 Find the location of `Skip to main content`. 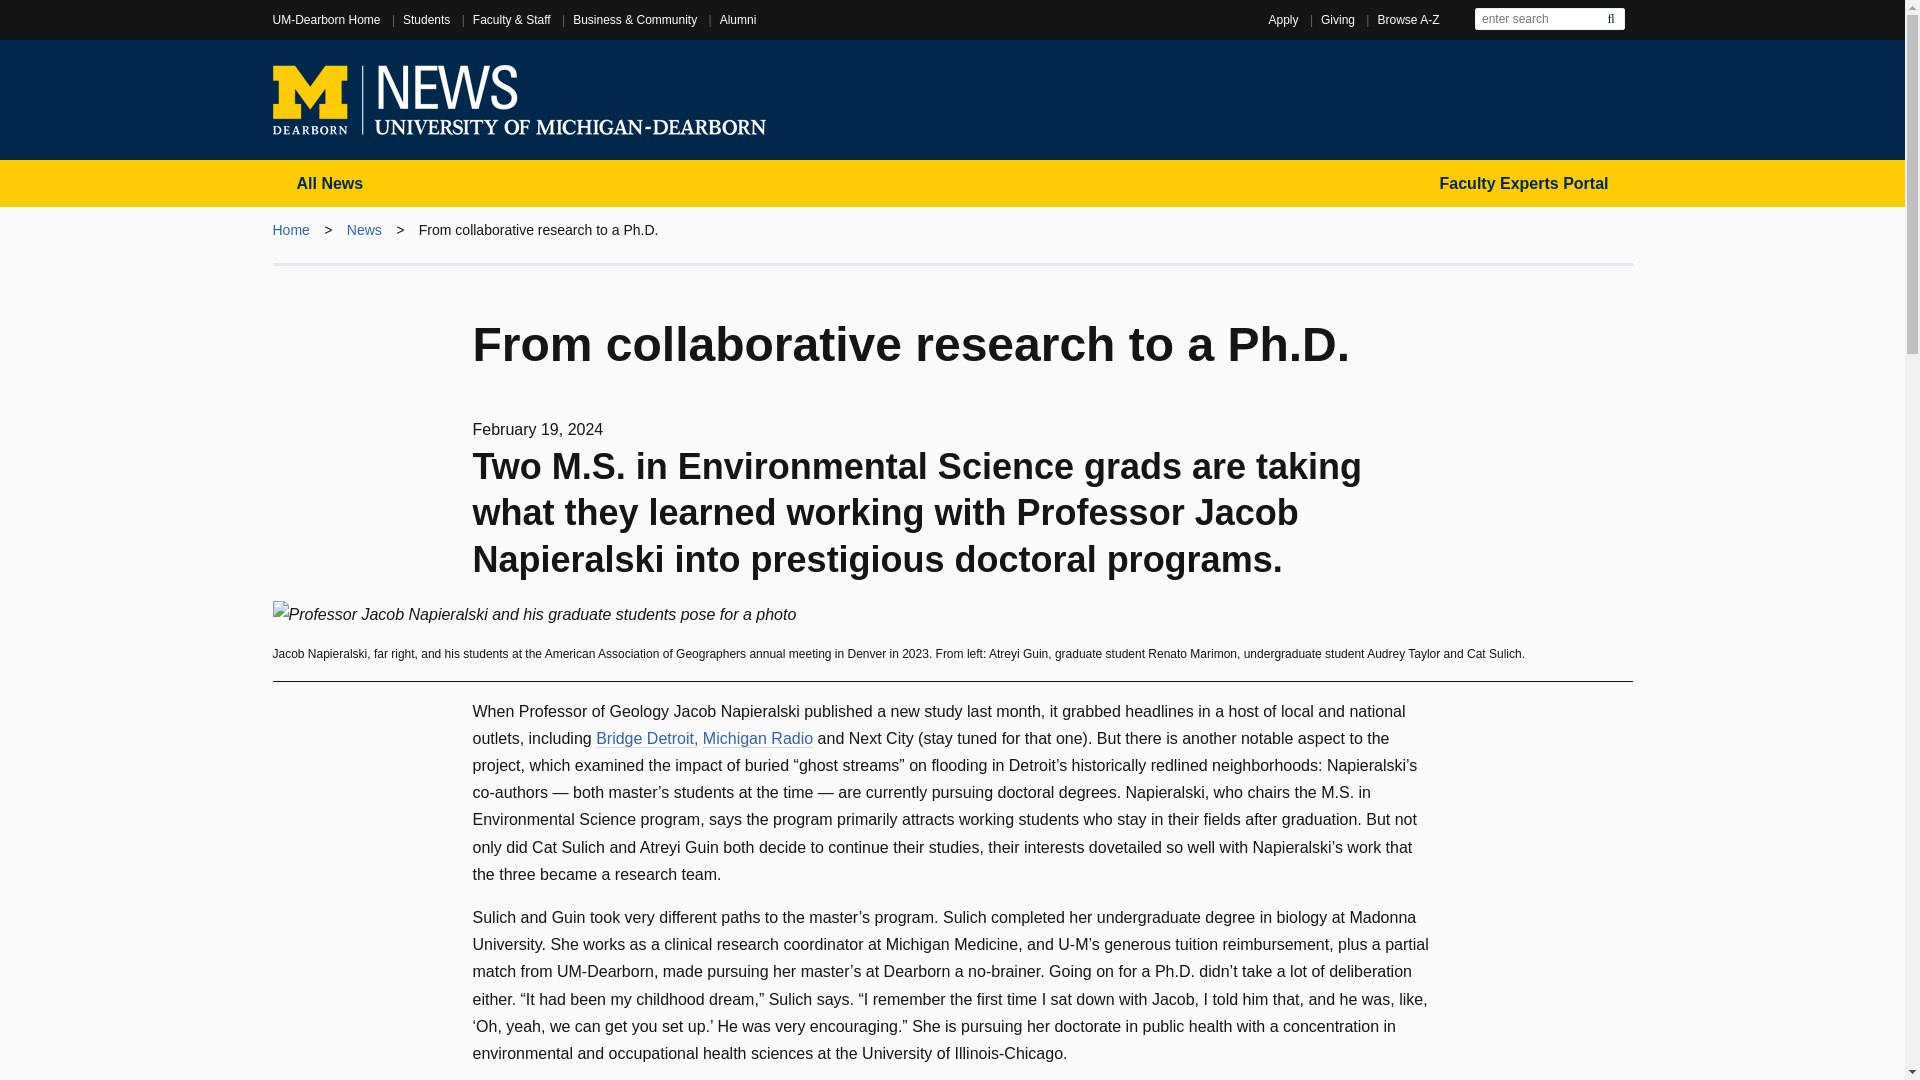

Skip to main content is located at coordinates (952, 8).